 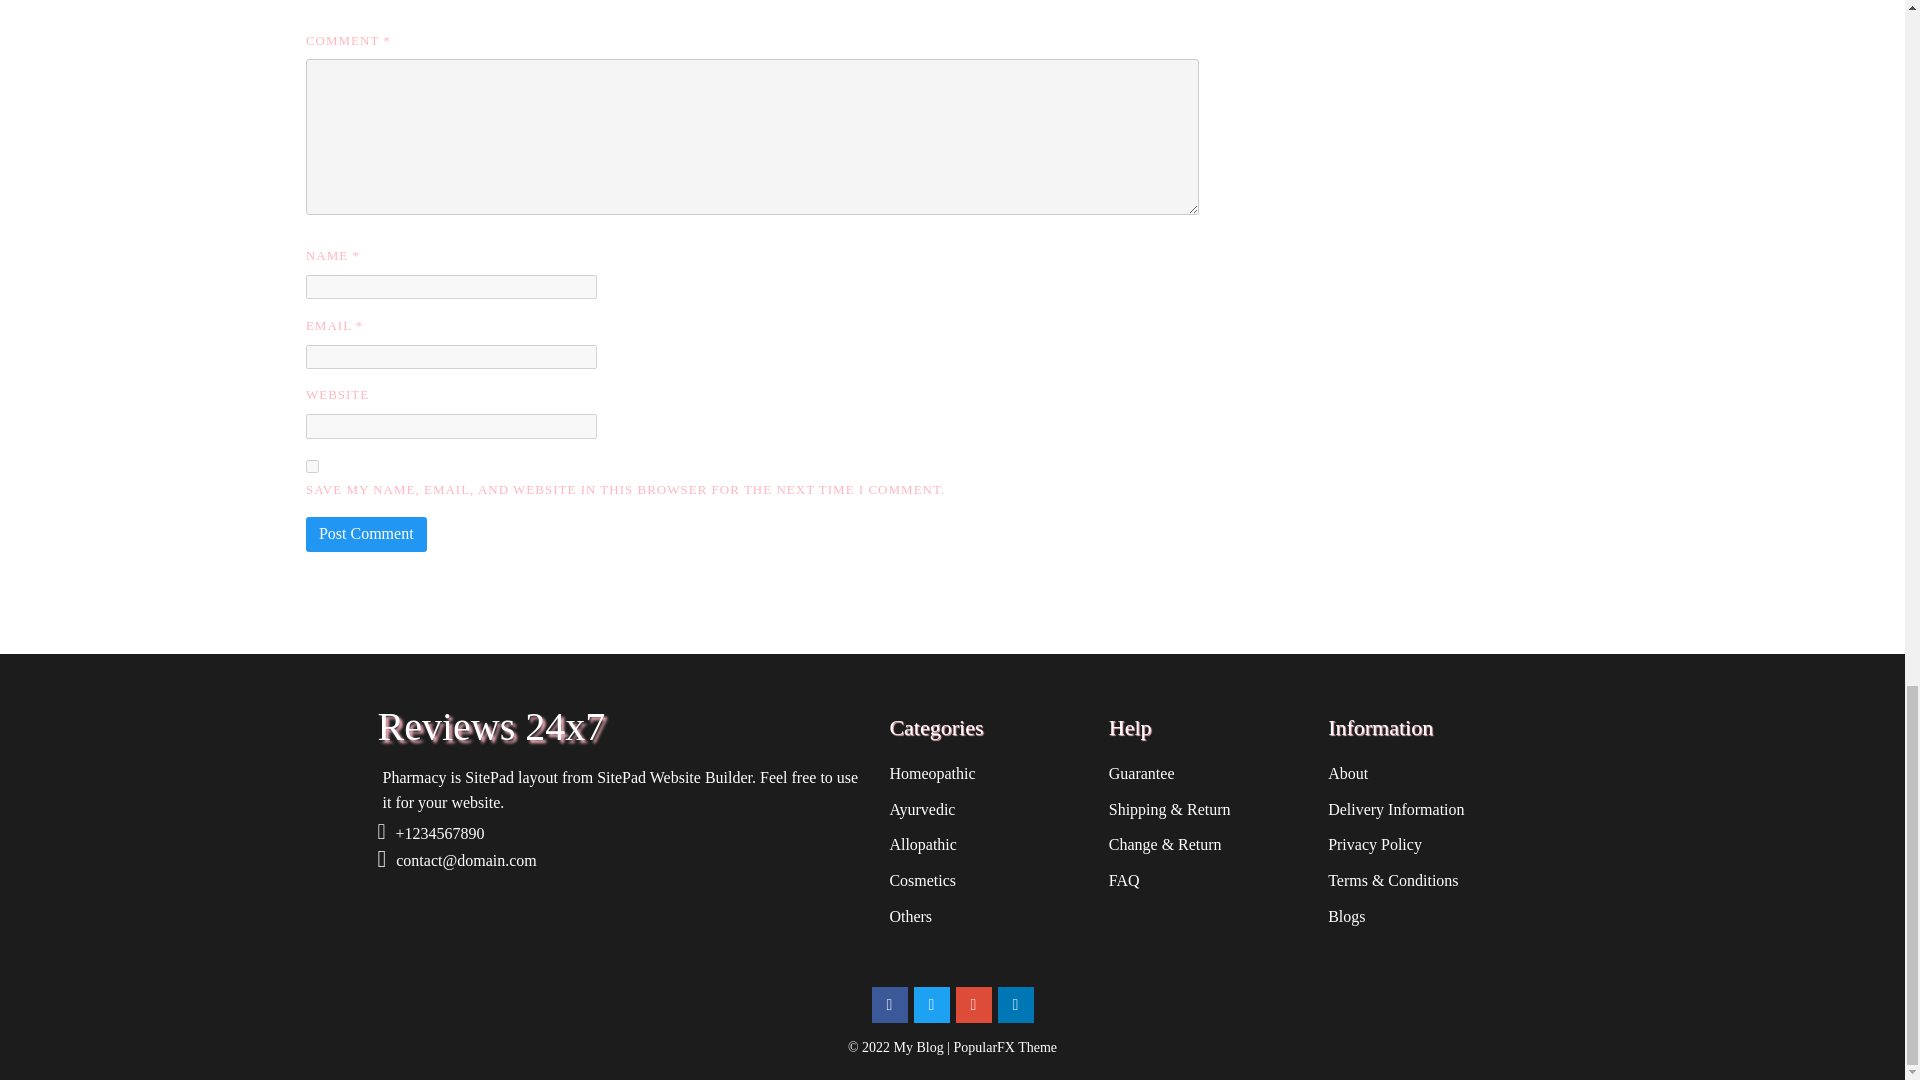 What do you see at coordinates (1006, 1048) in the screenshot?
I see `PopularFX Theme` at bounding box center [1006, 1048].